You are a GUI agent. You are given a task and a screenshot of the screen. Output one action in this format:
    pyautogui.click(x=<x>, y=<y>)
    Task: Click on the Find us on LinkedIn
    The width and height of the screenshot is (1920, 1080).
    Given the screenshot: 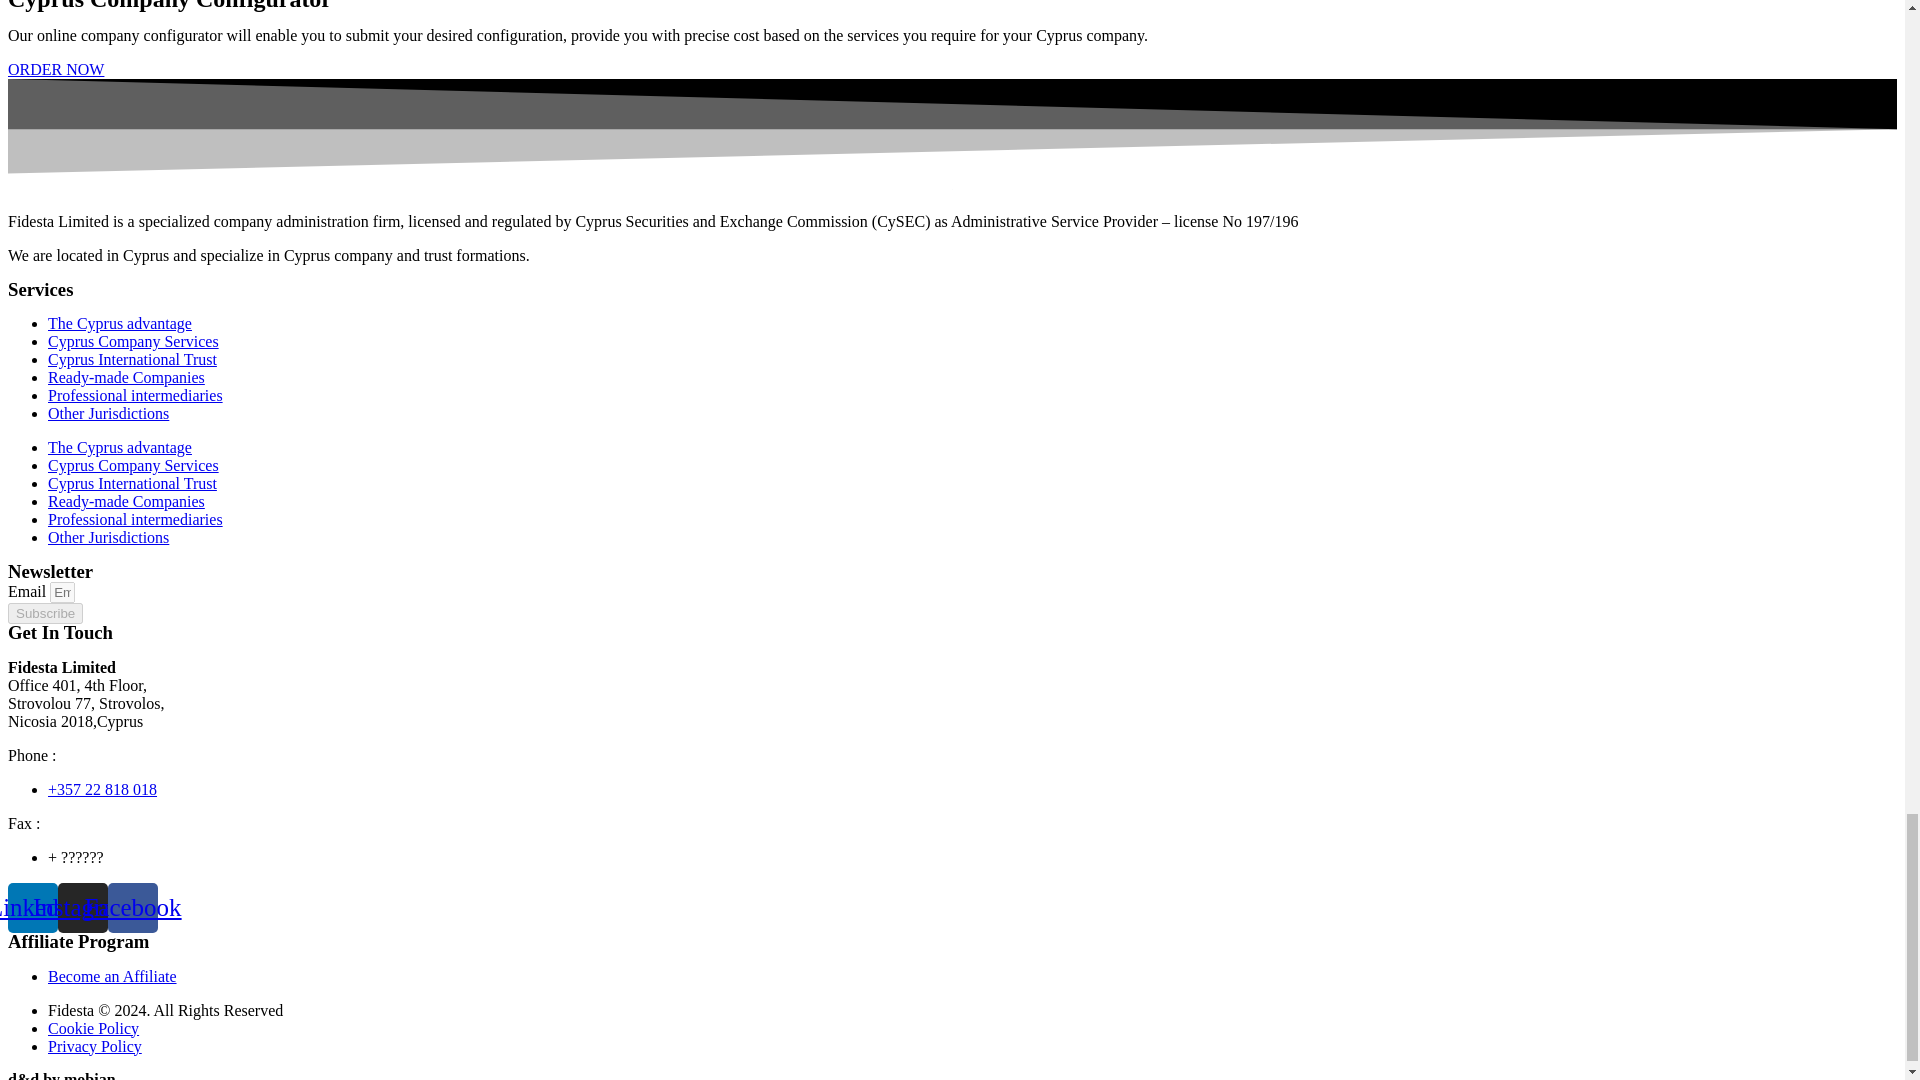 What is the action you would take?
    pyautogui.click(x=82, y=908)
    